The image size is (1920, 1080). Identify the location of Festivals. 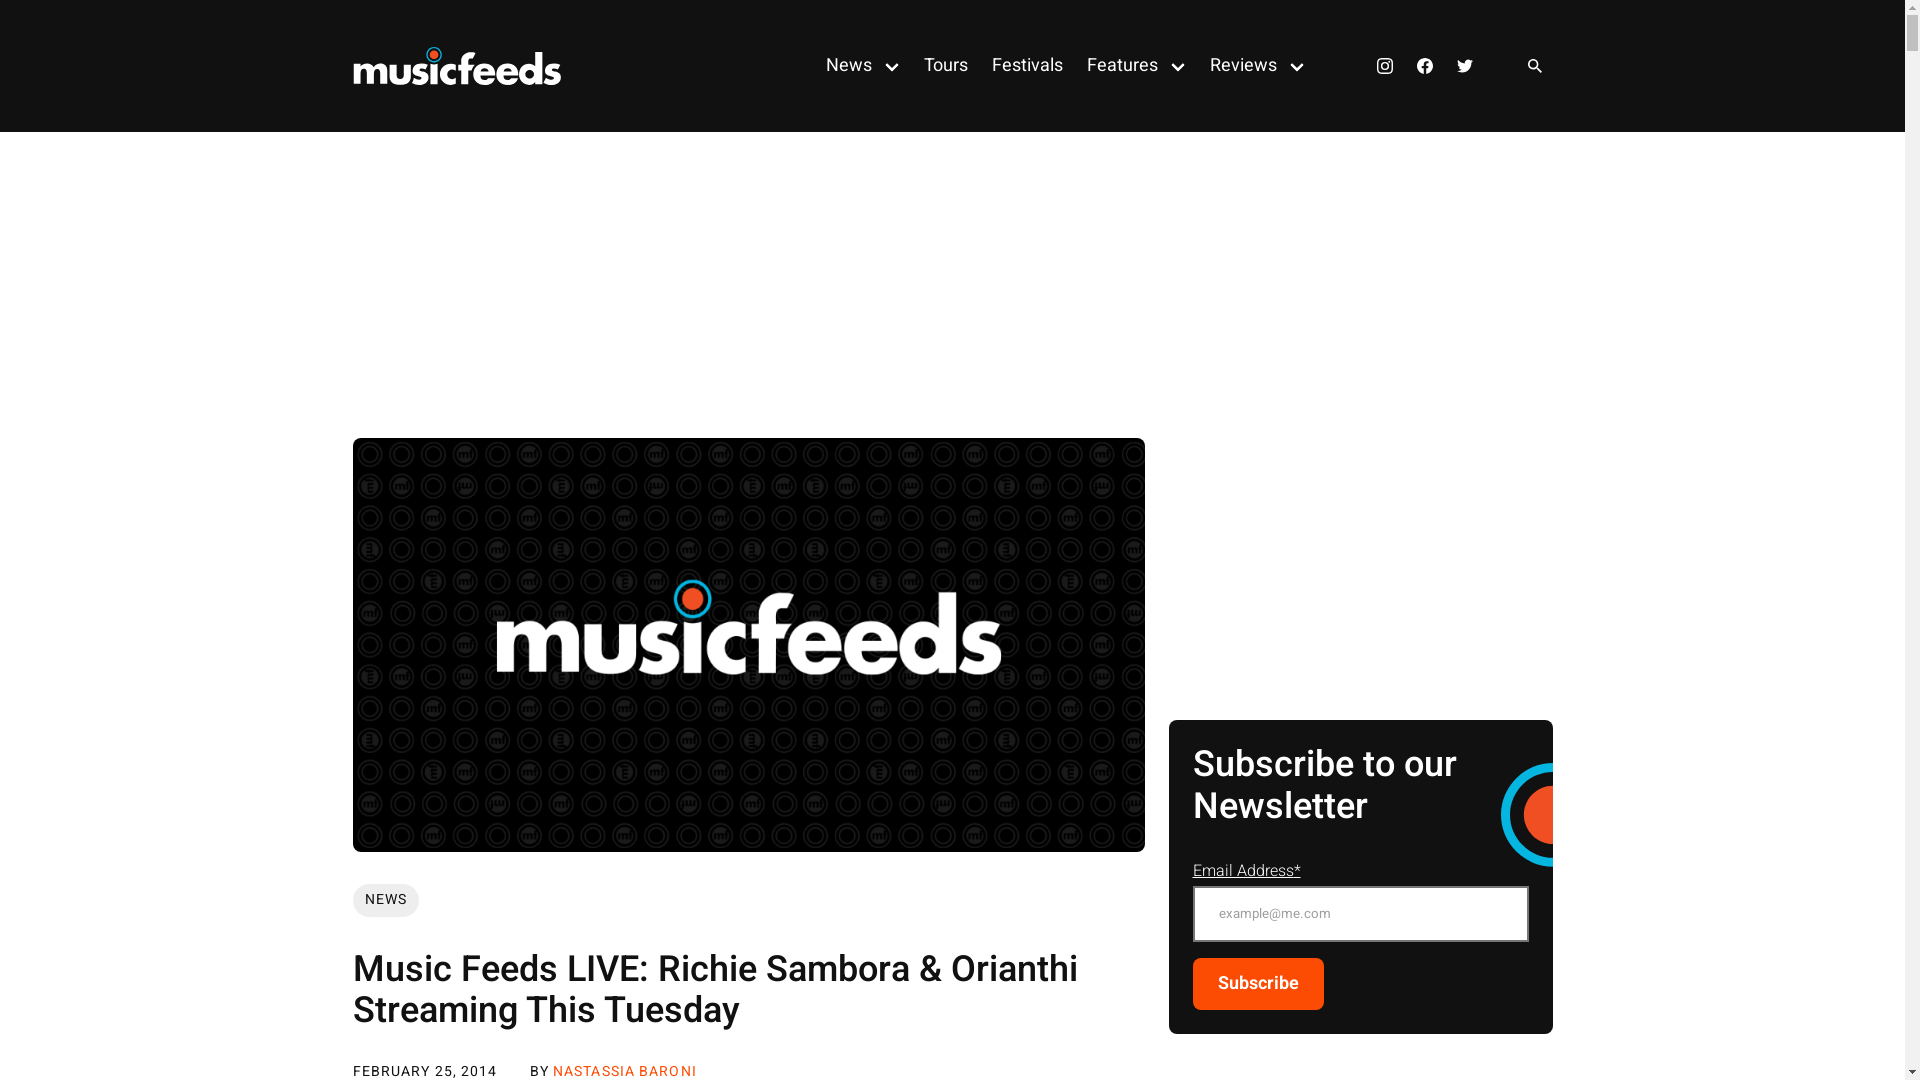
(1027, 66).